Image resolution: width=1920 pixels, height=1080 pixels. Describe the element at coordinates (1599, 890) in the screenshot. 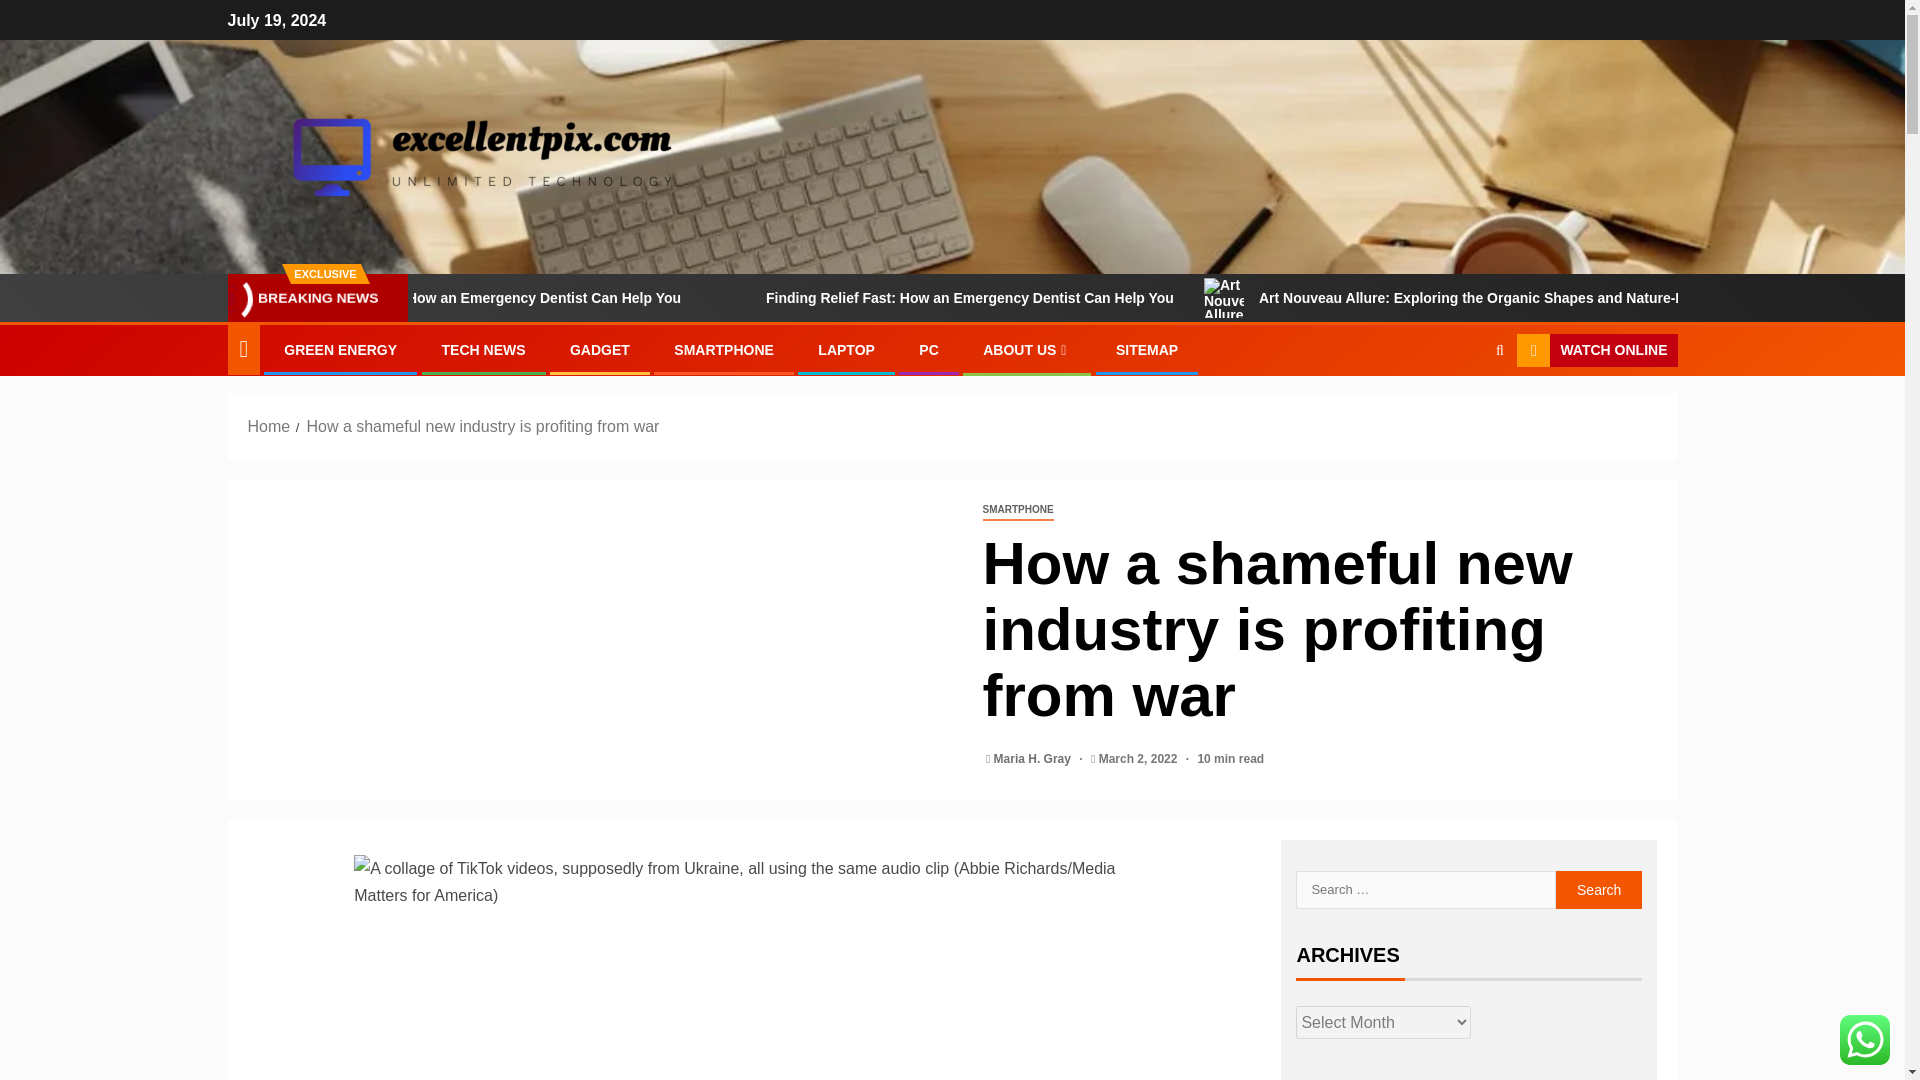

I see `Search` at that location.